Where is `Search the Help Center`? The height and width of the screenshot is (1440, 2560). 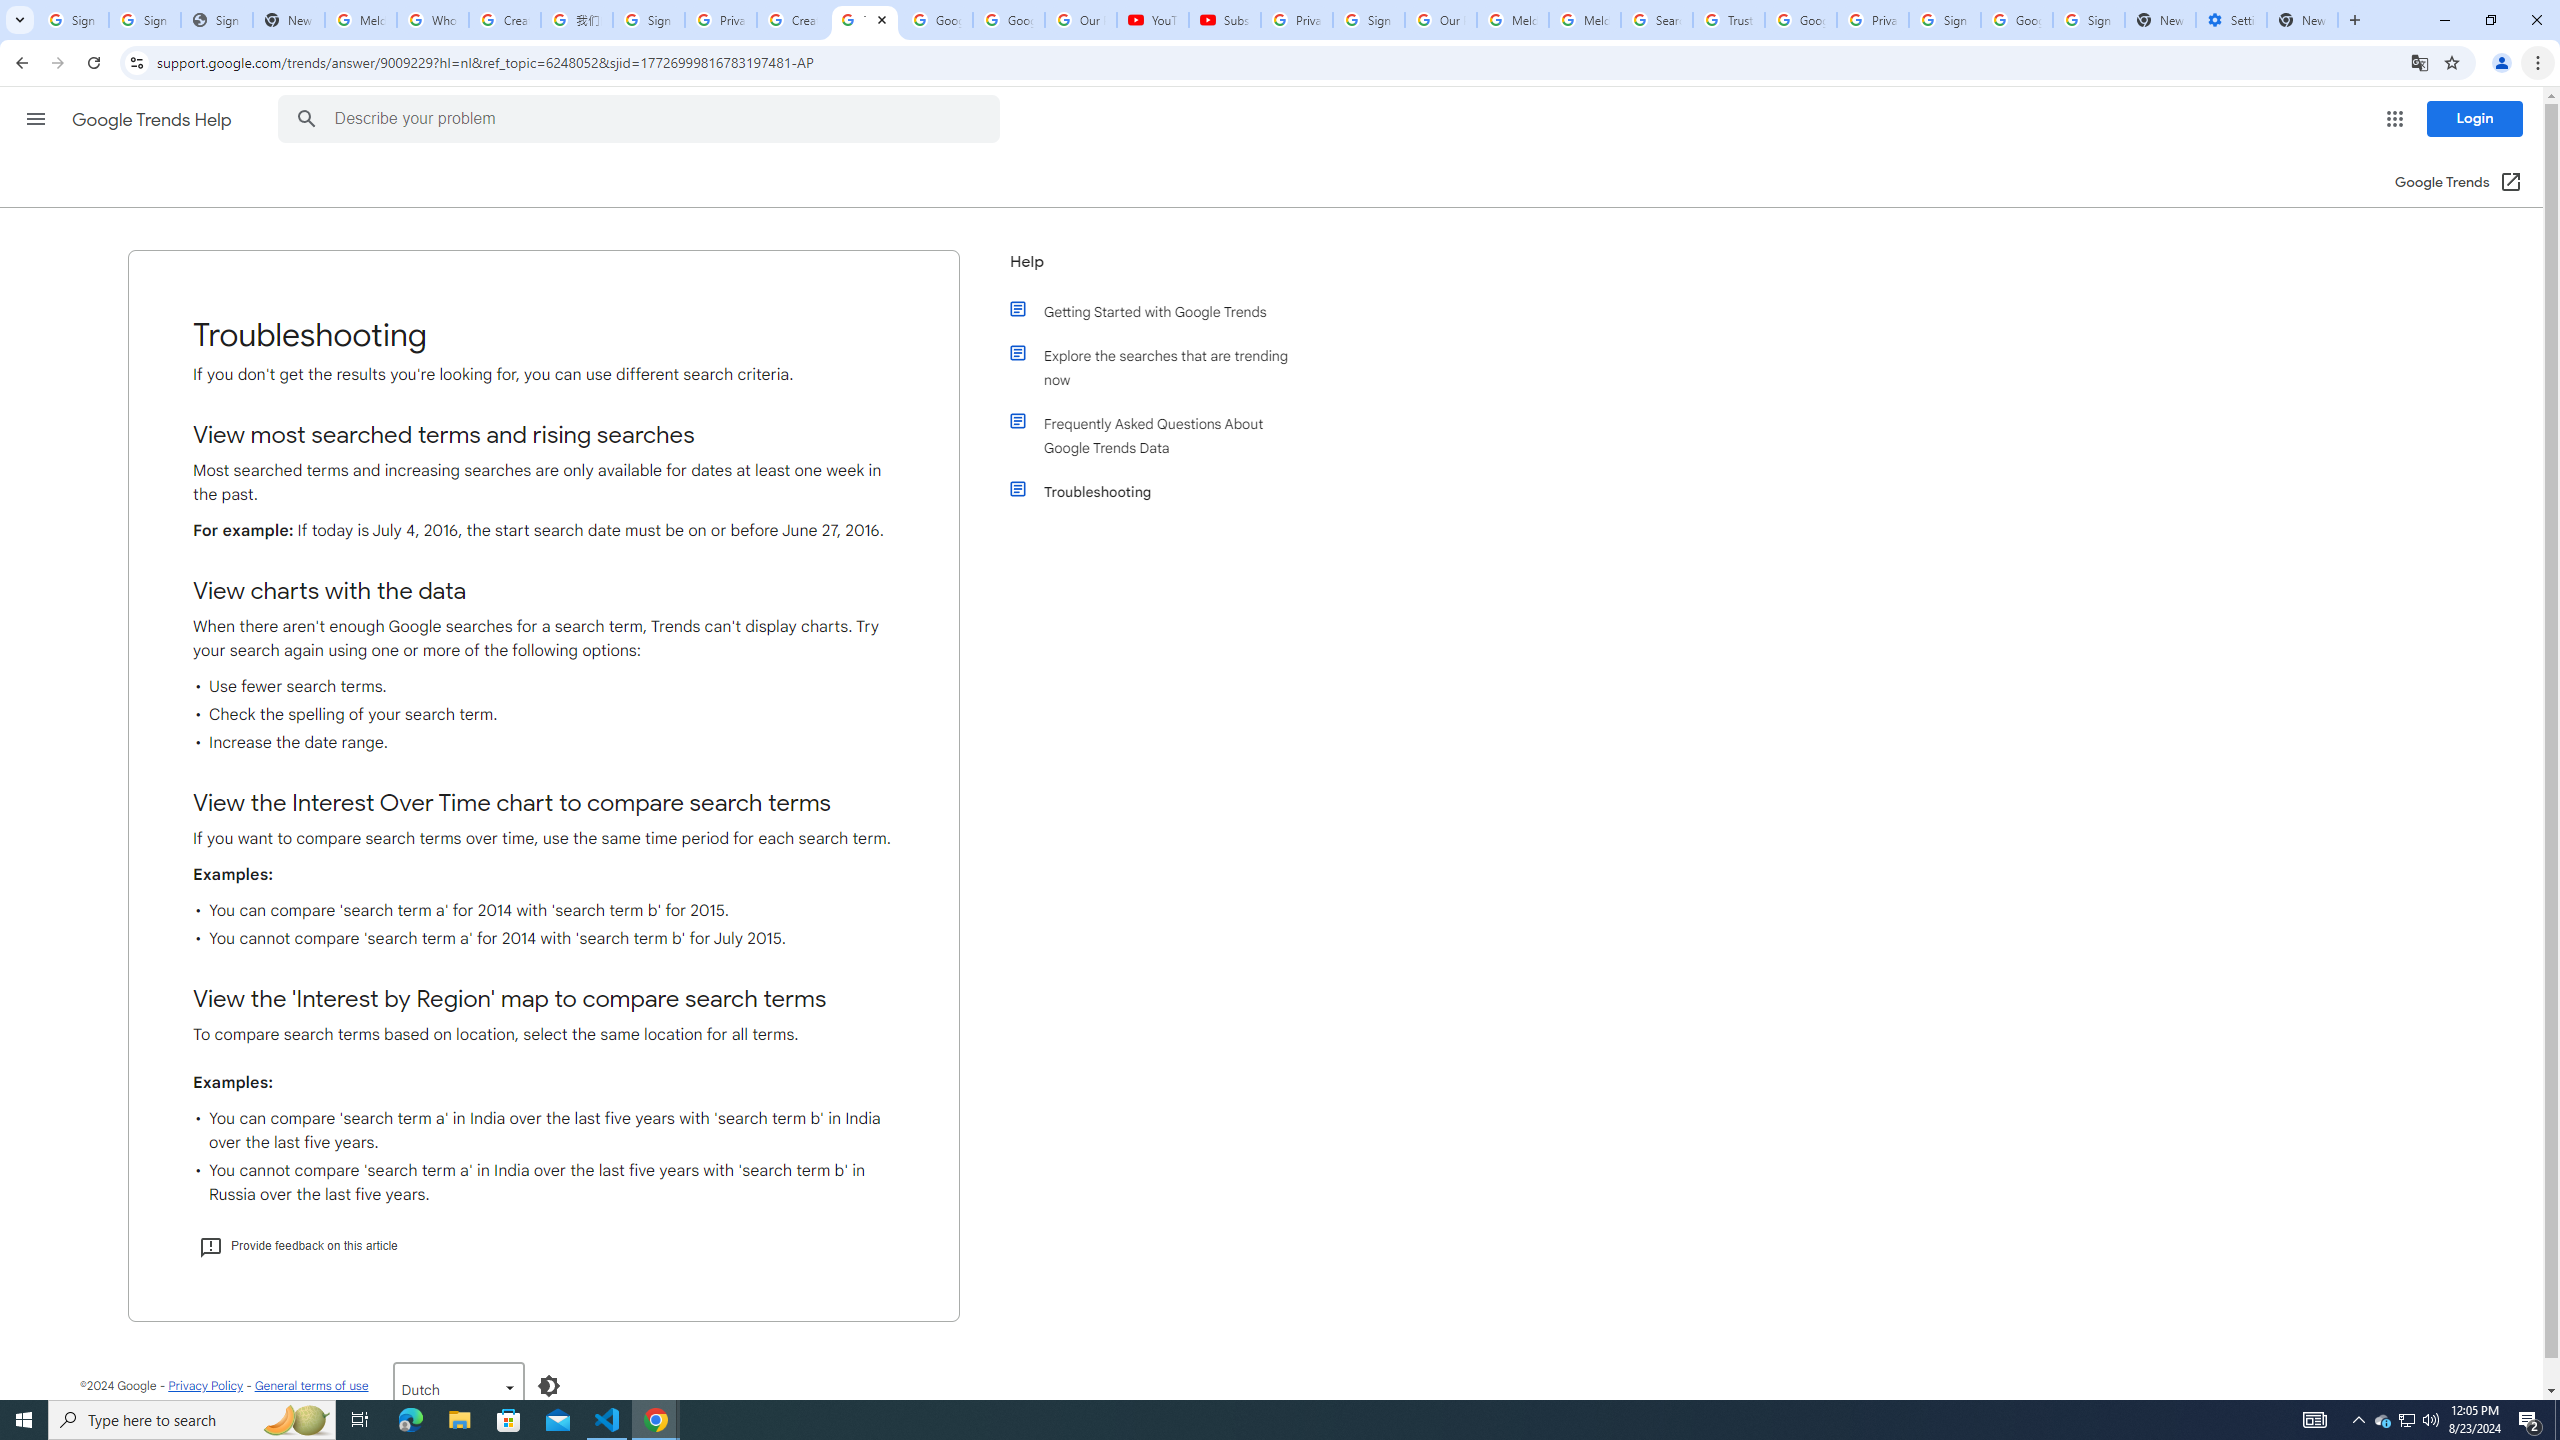 Search the Help Center is located at coordinates (307, 119).